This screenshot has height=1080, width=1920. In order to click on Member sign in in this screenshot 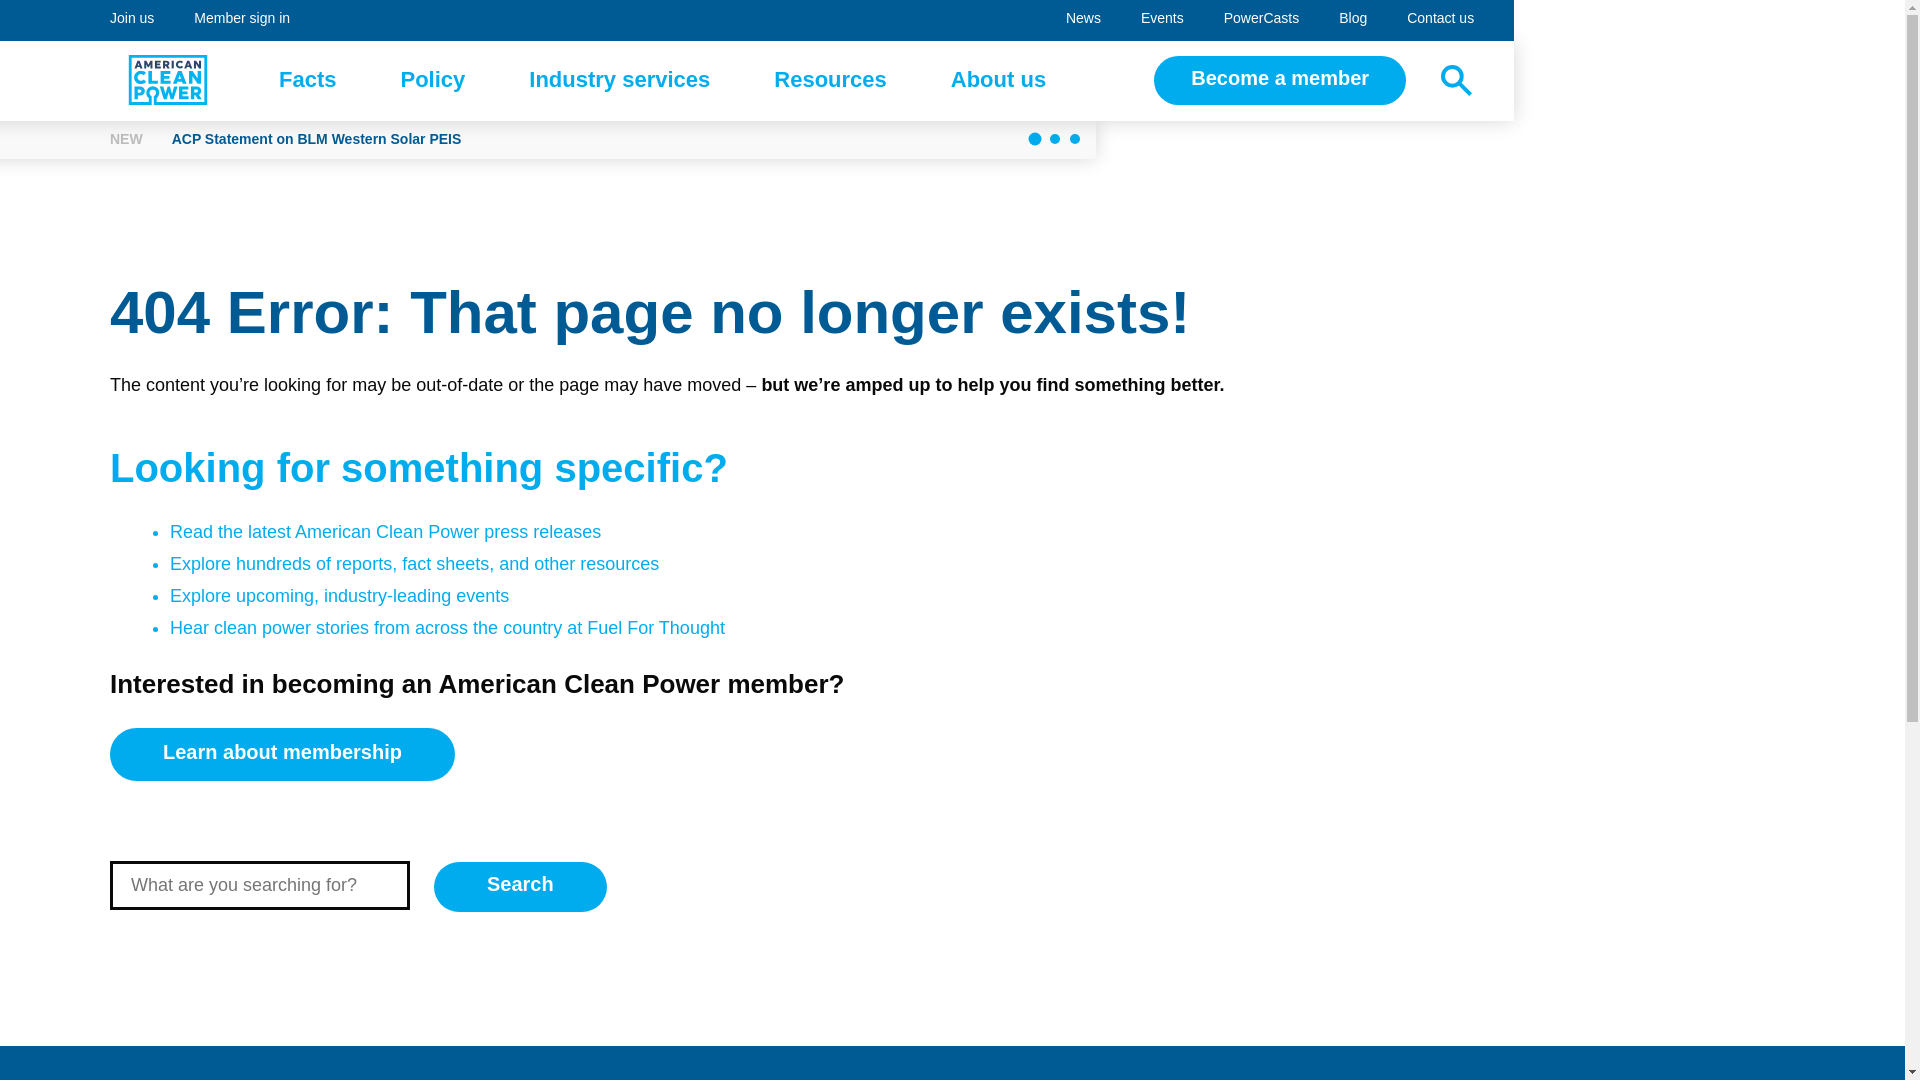, I will do `click(242, 20)`.